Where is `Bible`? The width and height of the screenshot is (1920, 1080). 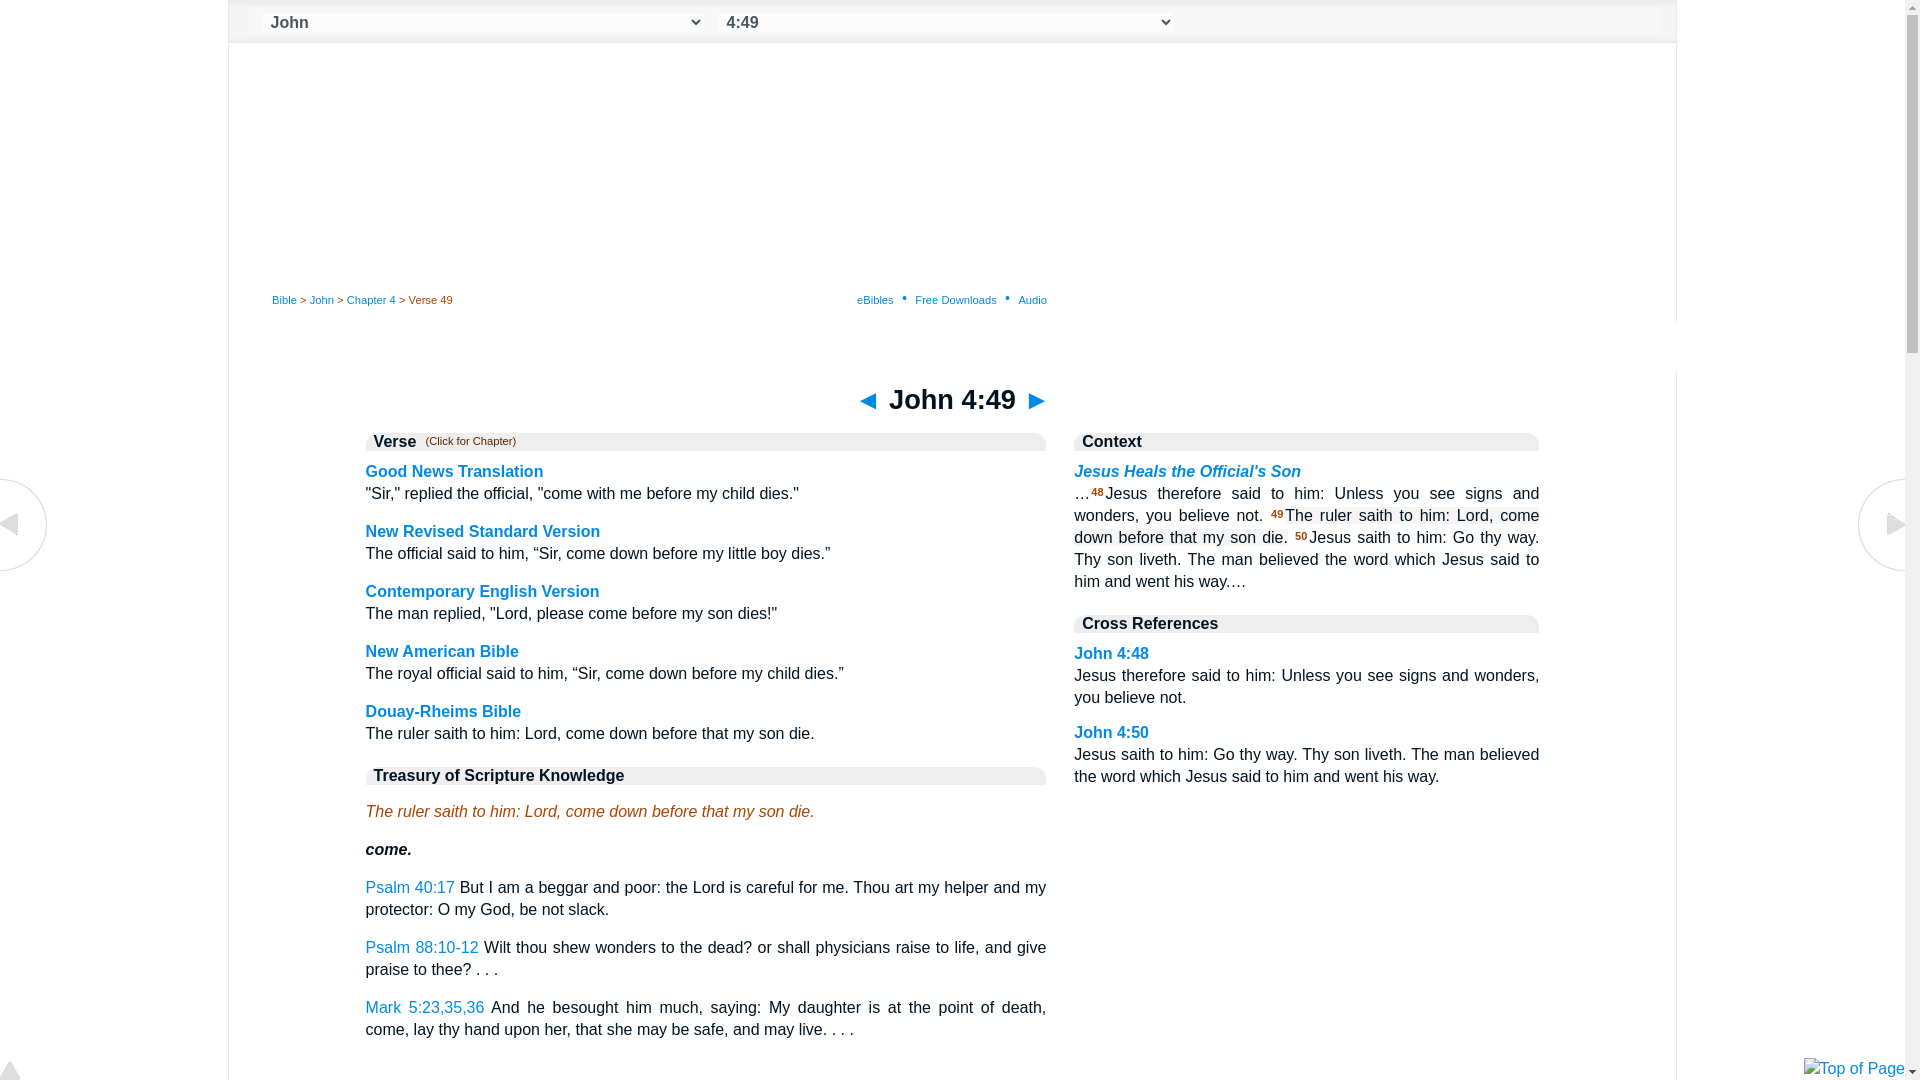 Bible is located at coordinates (284, 299).